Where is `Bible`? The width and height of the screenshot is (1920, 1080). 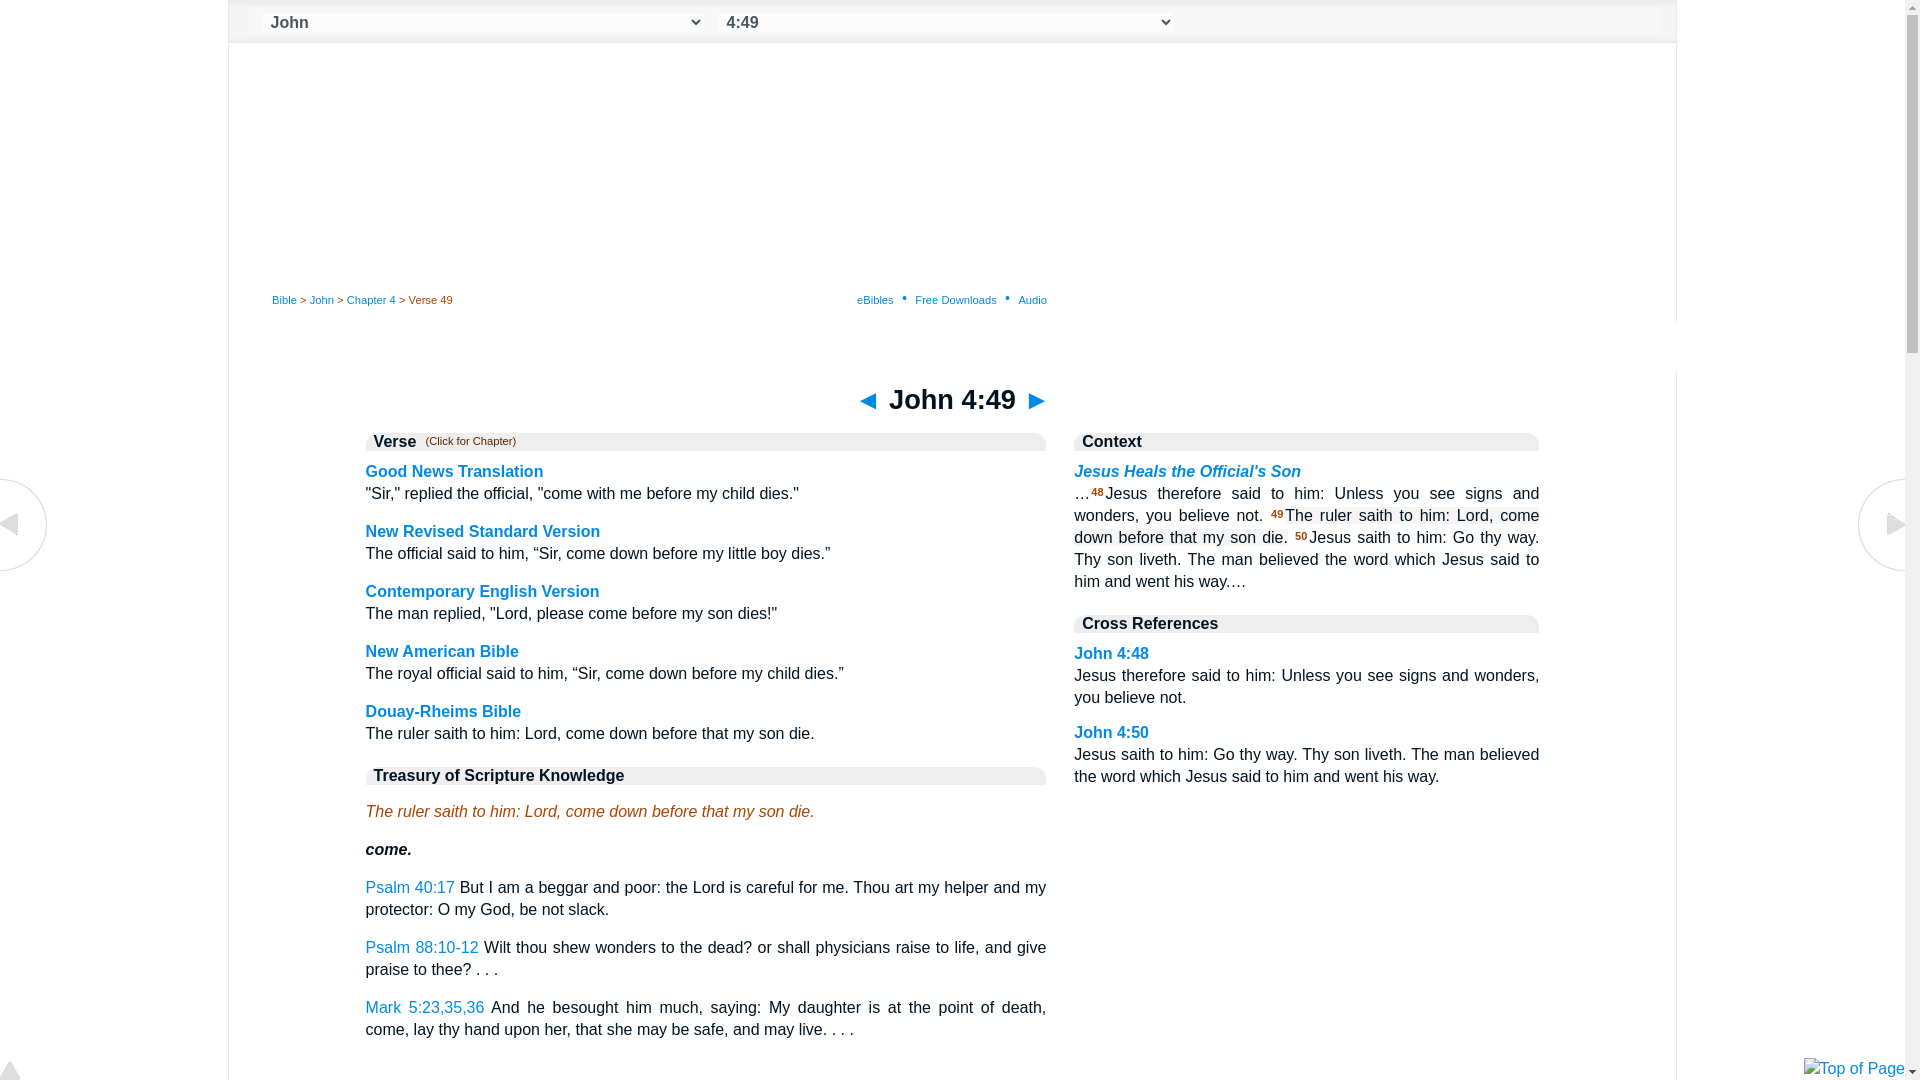 Bible is located at coordinates (284, 299).